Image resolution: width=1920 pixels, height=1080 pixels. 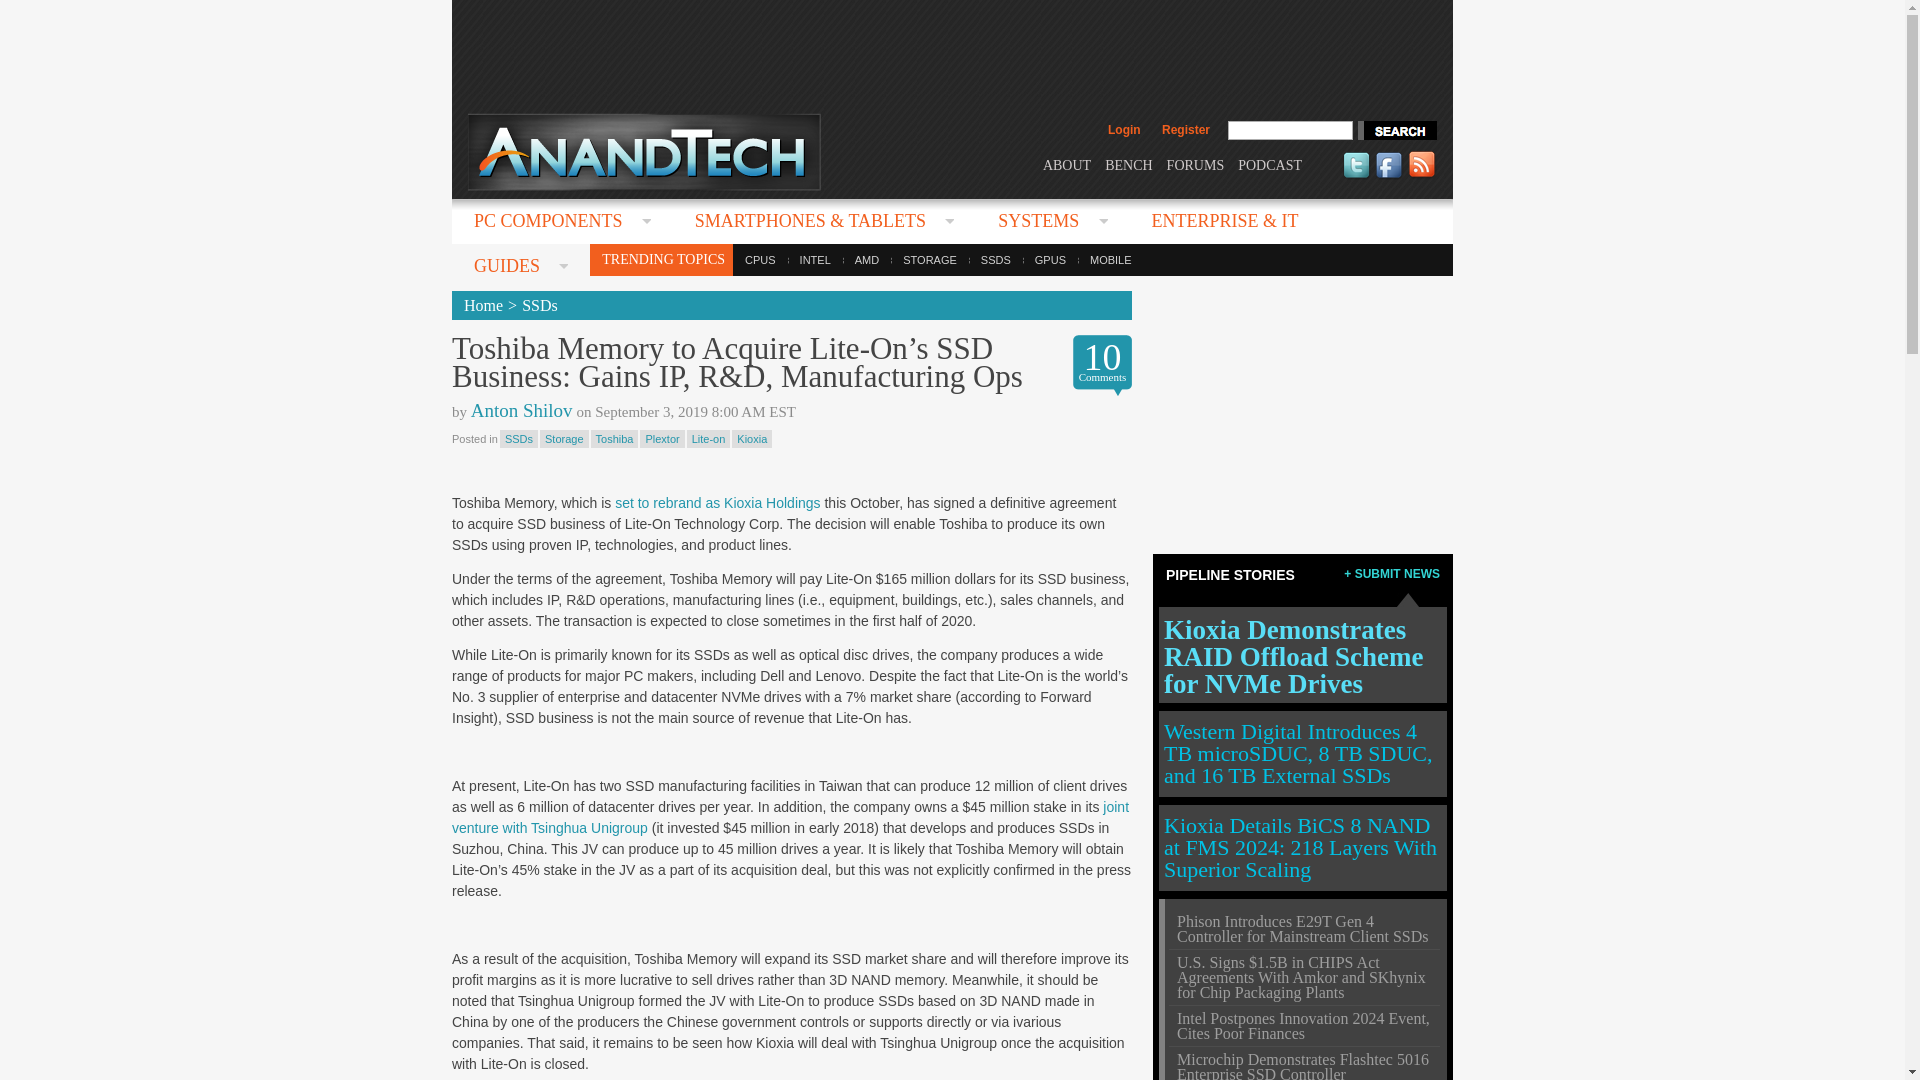 What do you see at coordinates (1270, 164) in the screenshot?
I see `PODCAST` at bounding box center [1270, 164].